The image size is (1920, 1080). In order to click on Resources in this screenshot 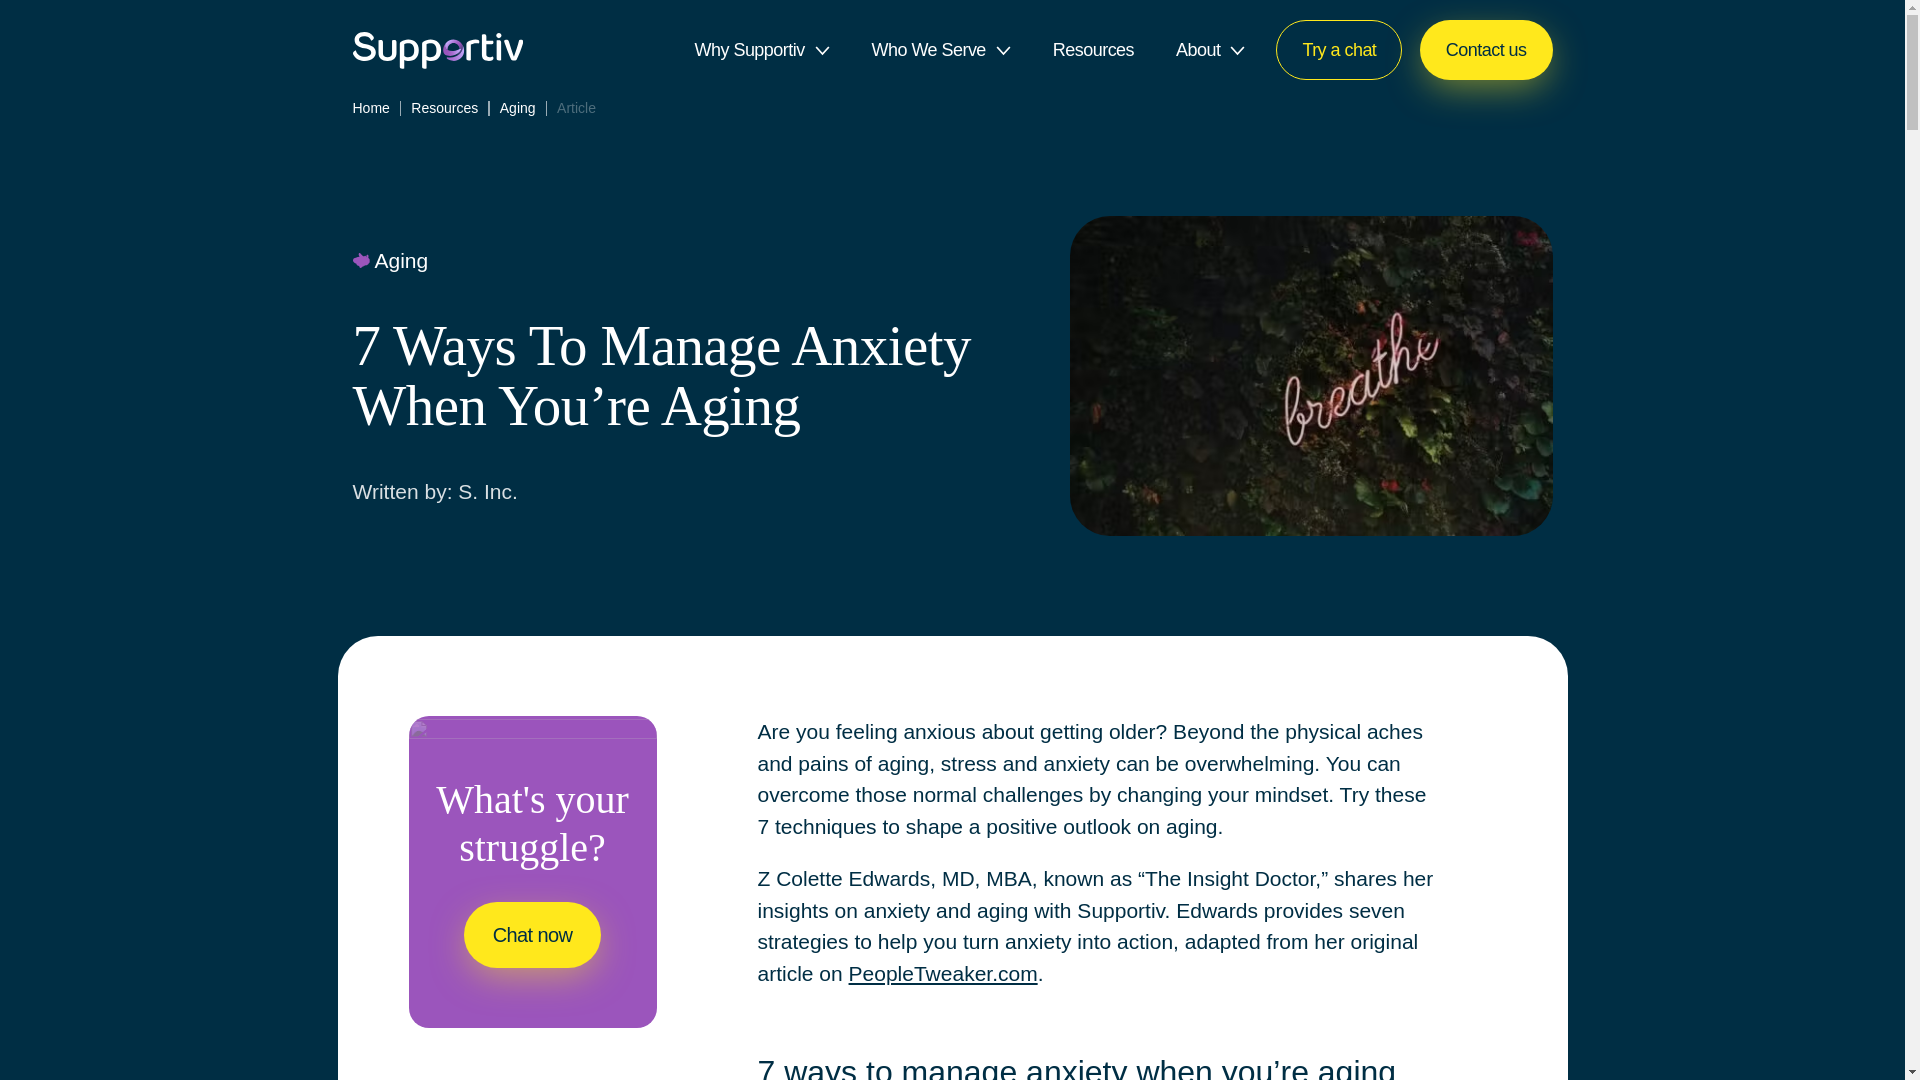, I will do `click(1093, 50)`.